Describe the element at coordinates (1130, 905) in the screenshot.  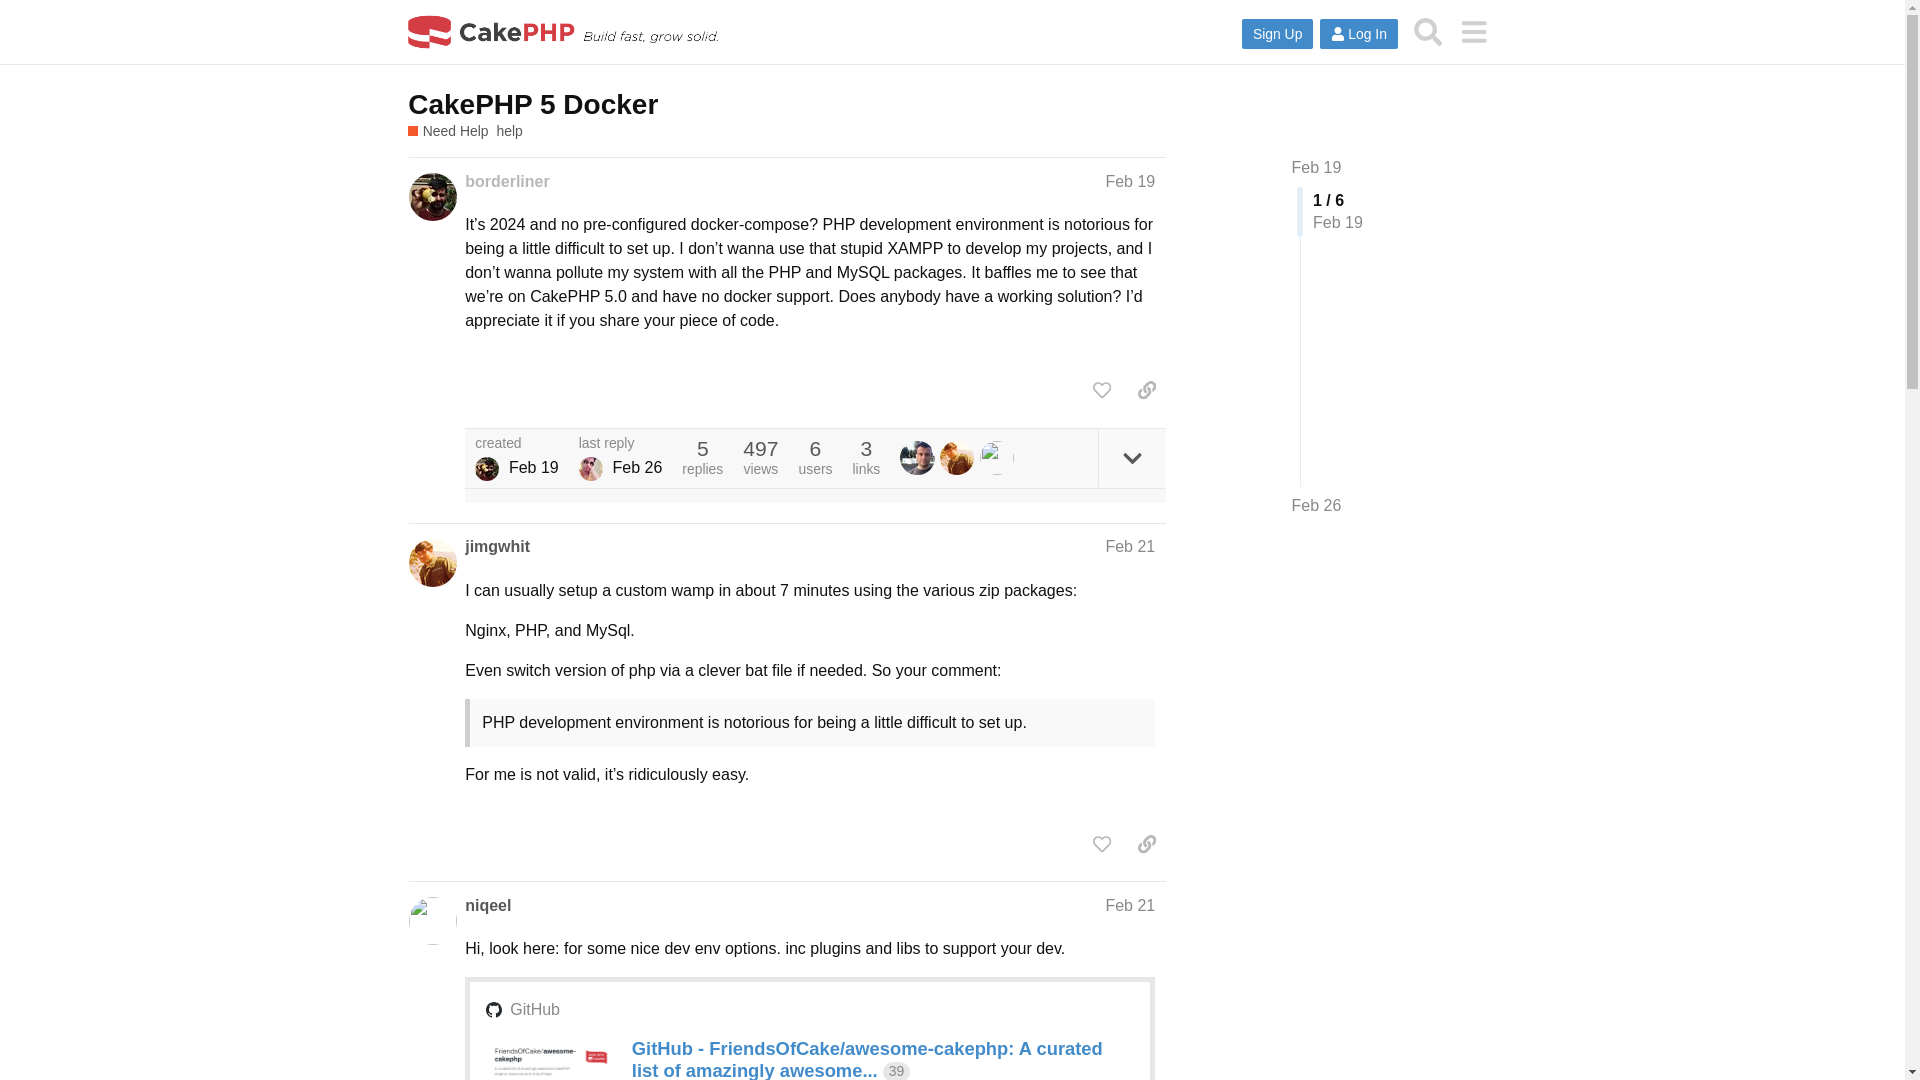
I see `Feb 21` at that location.